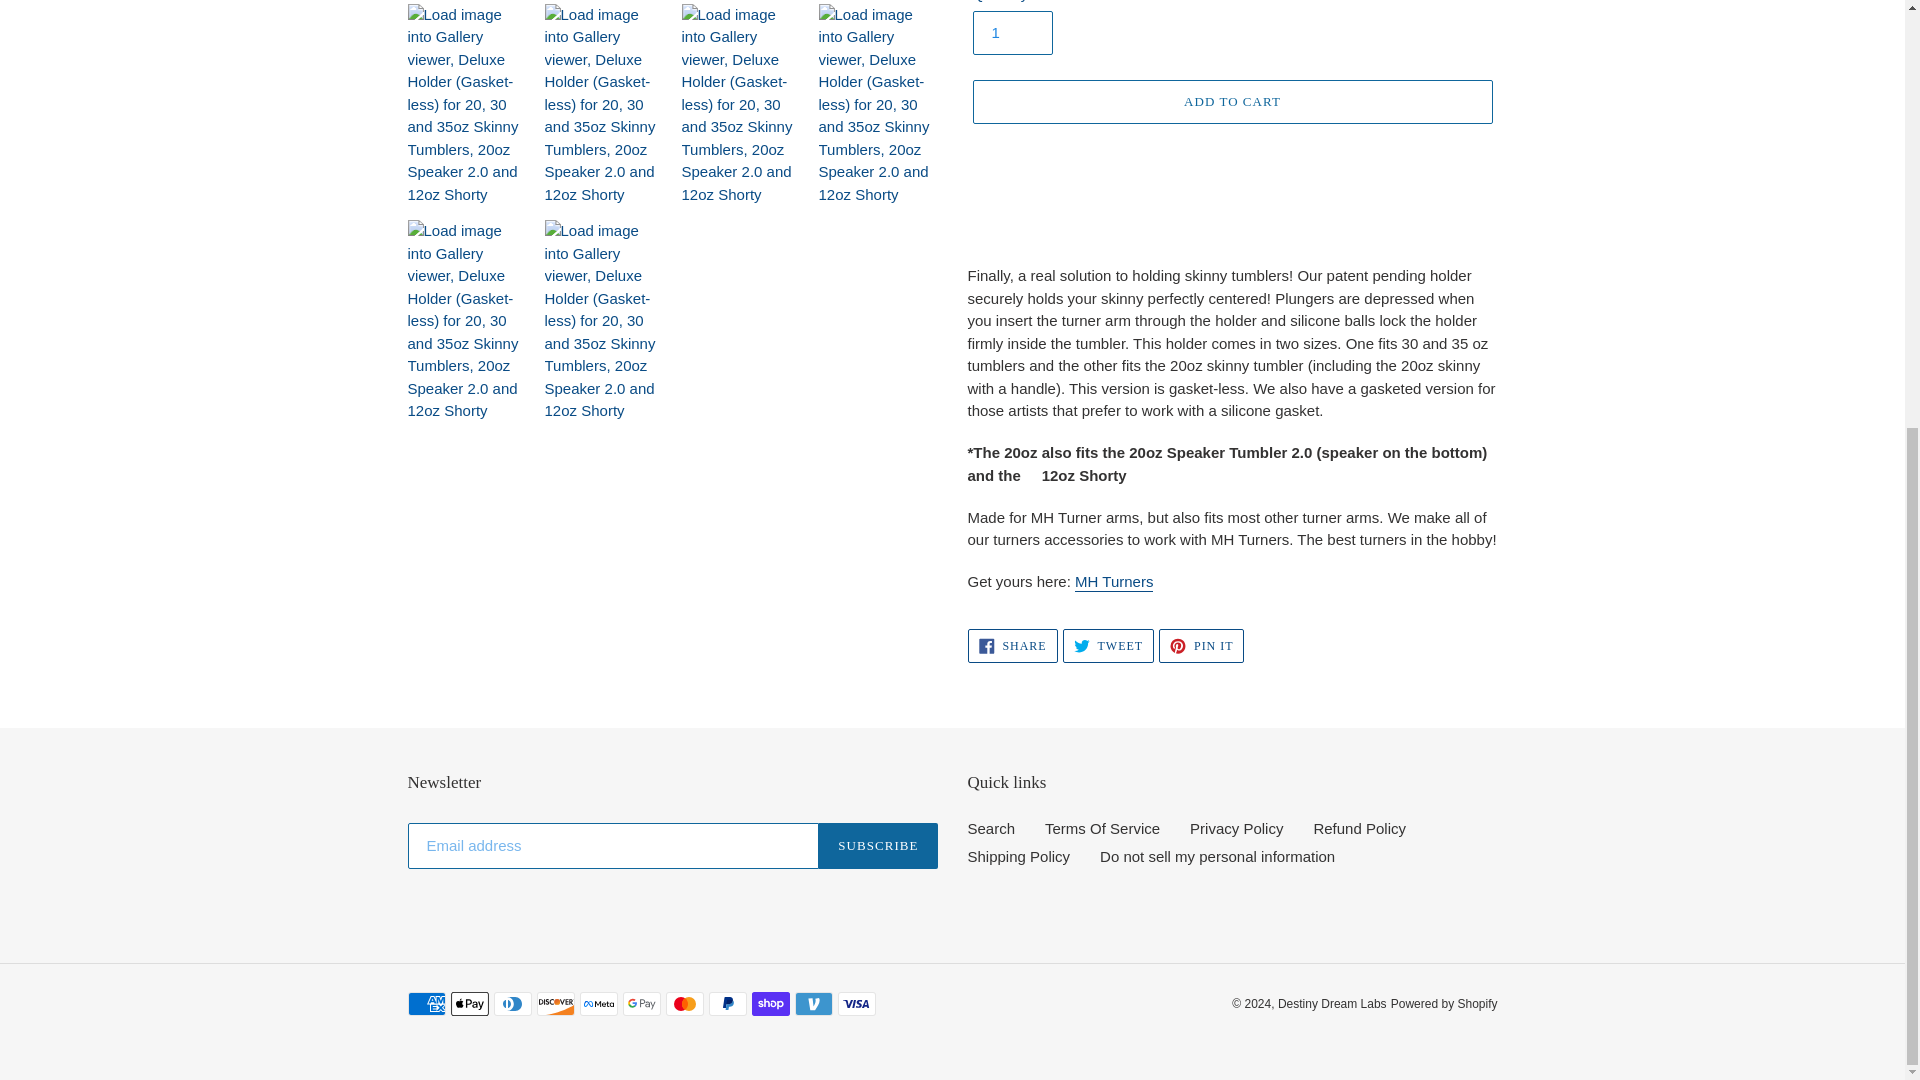 This screenshot has height=1080, width=1920. What do you see at coordinates (991, 828) in the screenshot?
I see `Destiny Dream Labs` at bounding box center [991, 828].